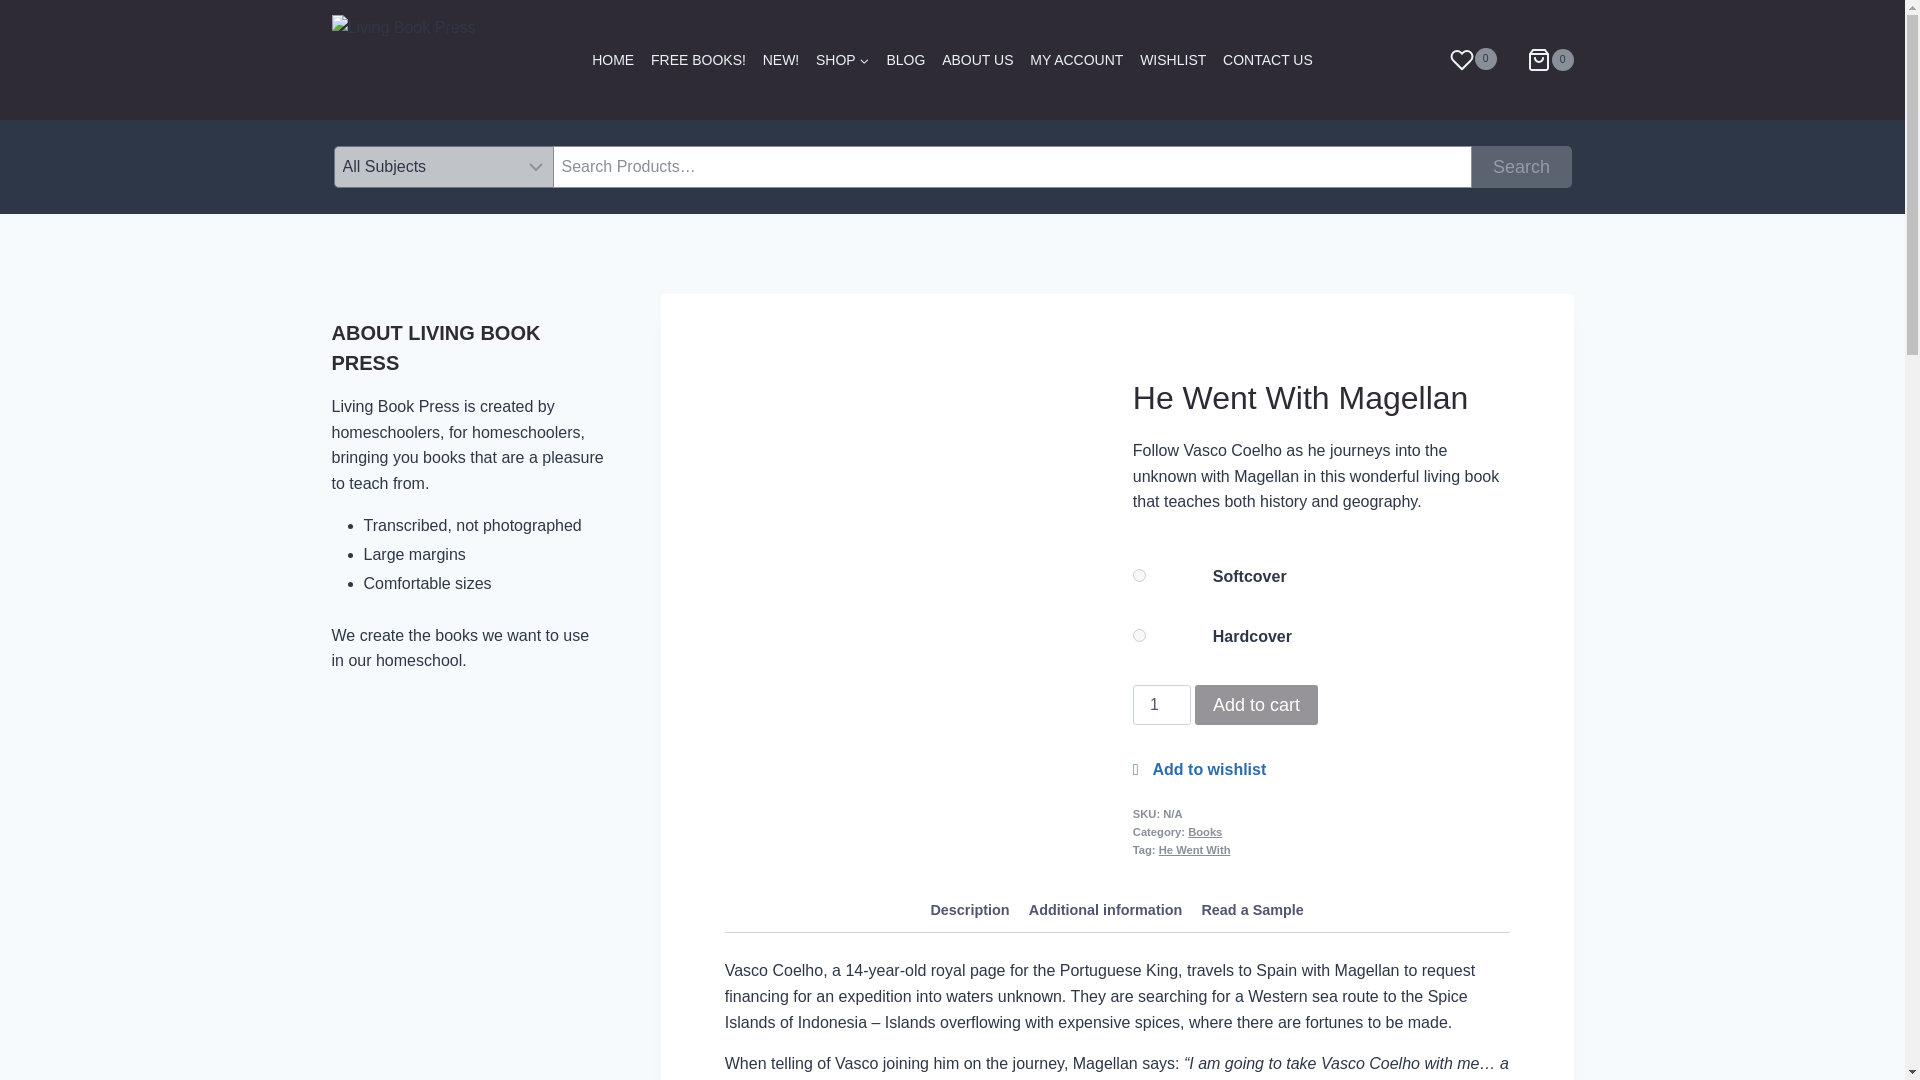 This screenshot has width=1920, height=1080. What do you see at coordinates (1139, 634) in the screenshot?
I see `on` at bounding box center [1139, 634].